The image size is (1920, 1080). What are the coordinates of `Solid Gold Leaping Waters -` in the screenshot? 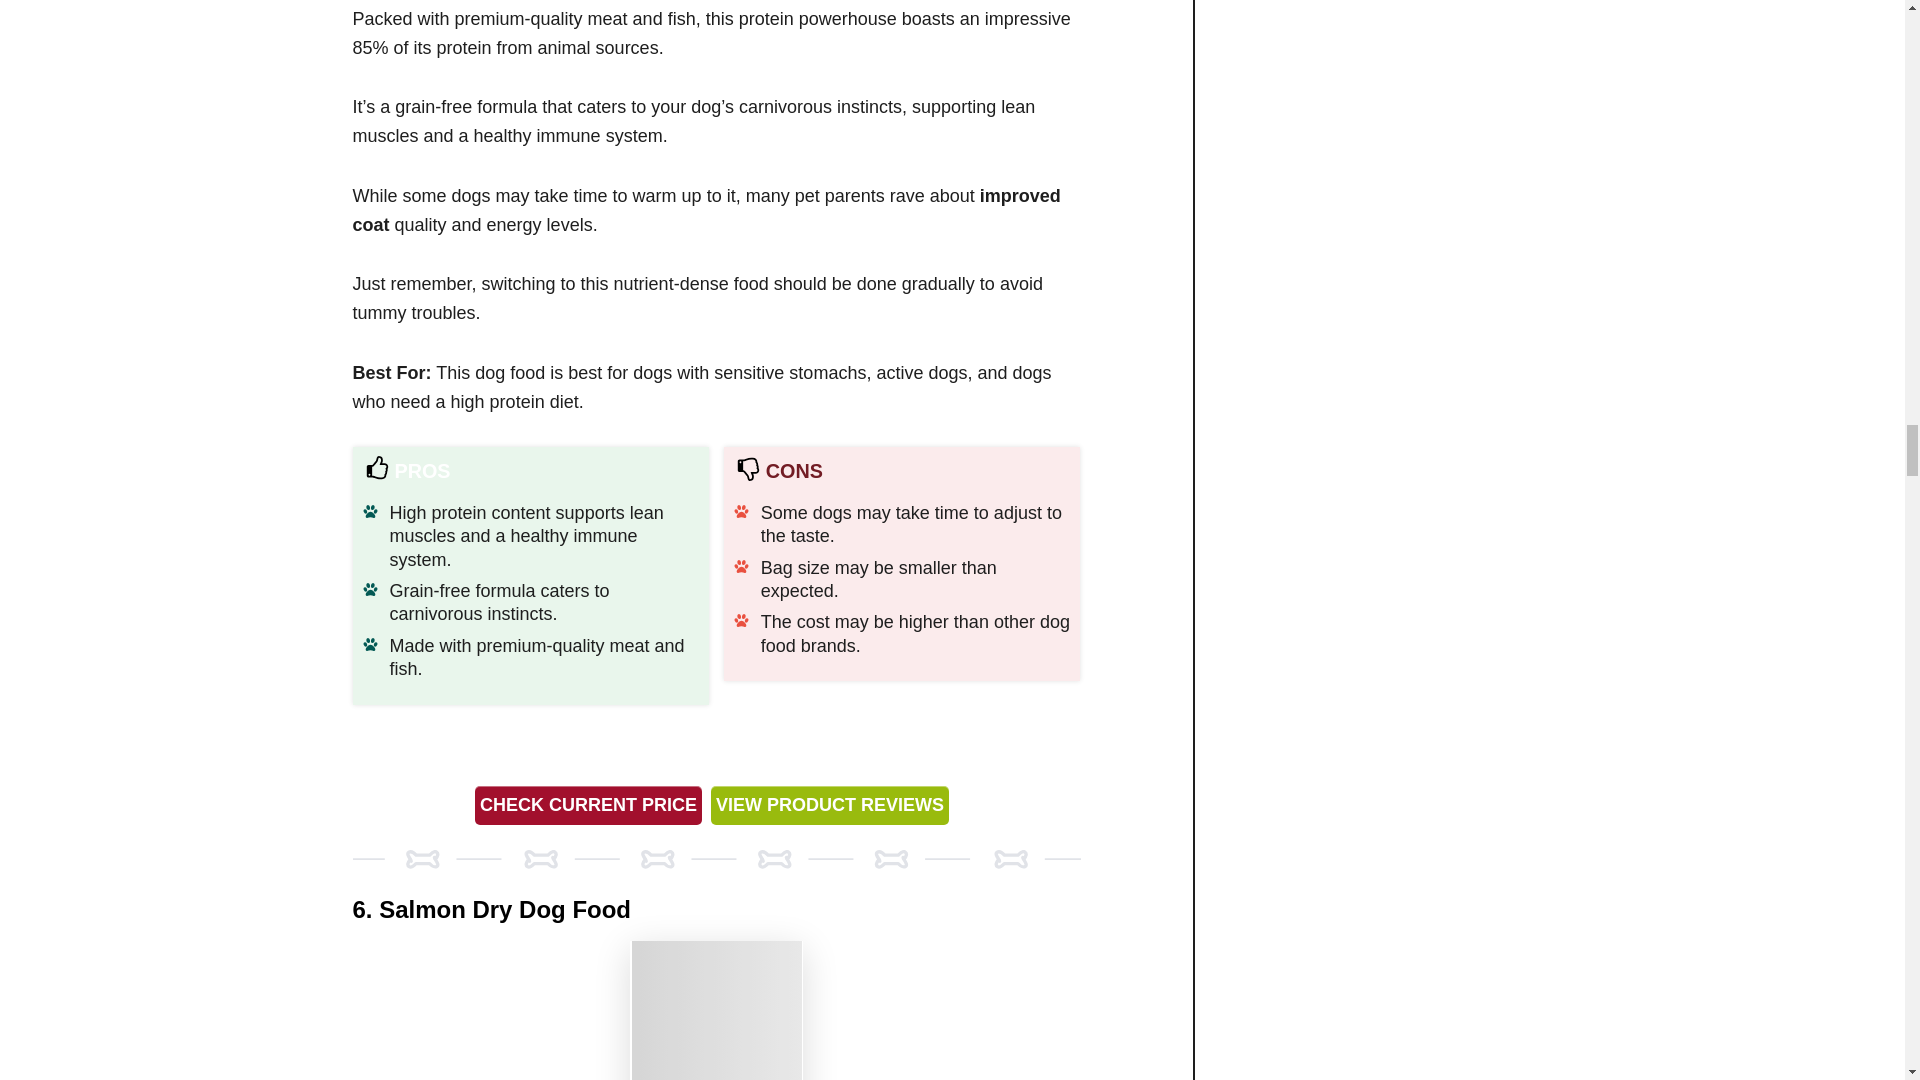 It's located at (716, 1010).